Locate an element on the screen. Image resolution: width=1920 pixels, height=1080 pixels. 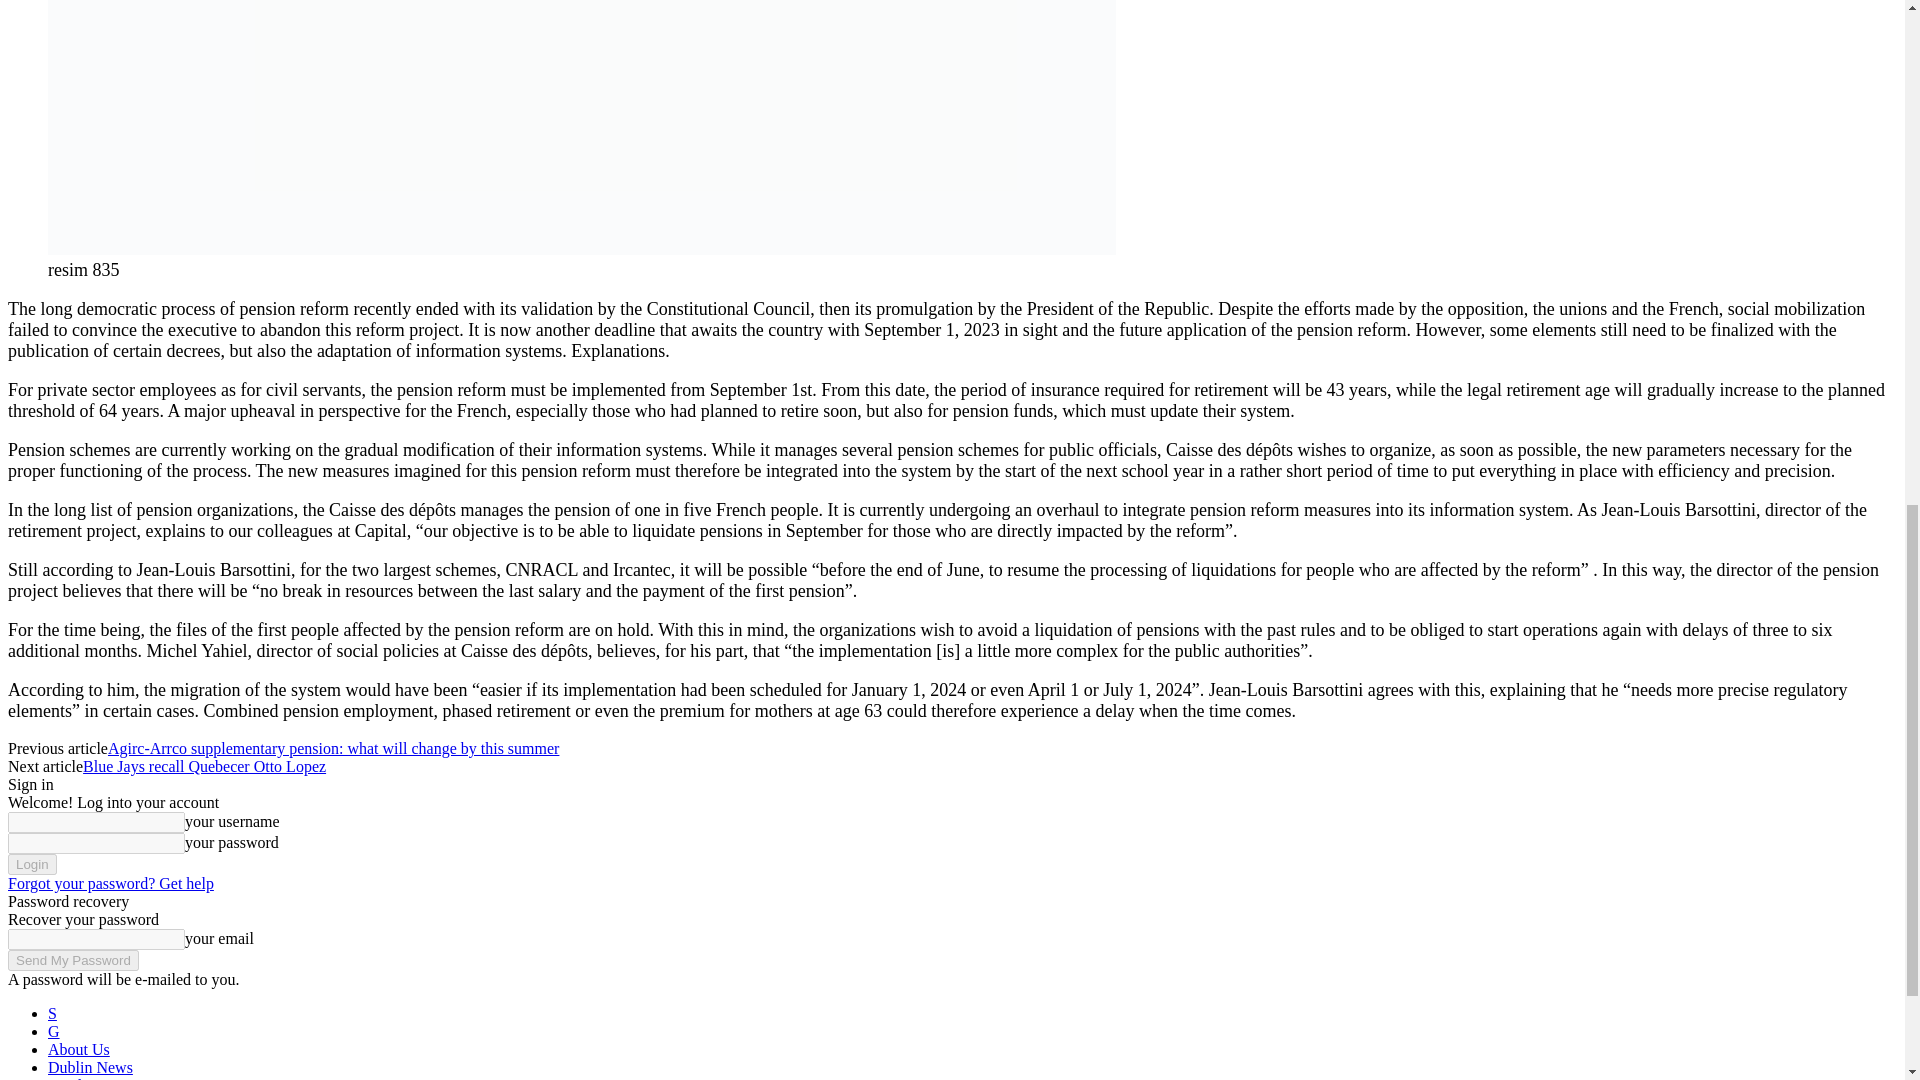
Blue Jays recall Quebecer Otto Lopez is located at coordinates (204, 766).